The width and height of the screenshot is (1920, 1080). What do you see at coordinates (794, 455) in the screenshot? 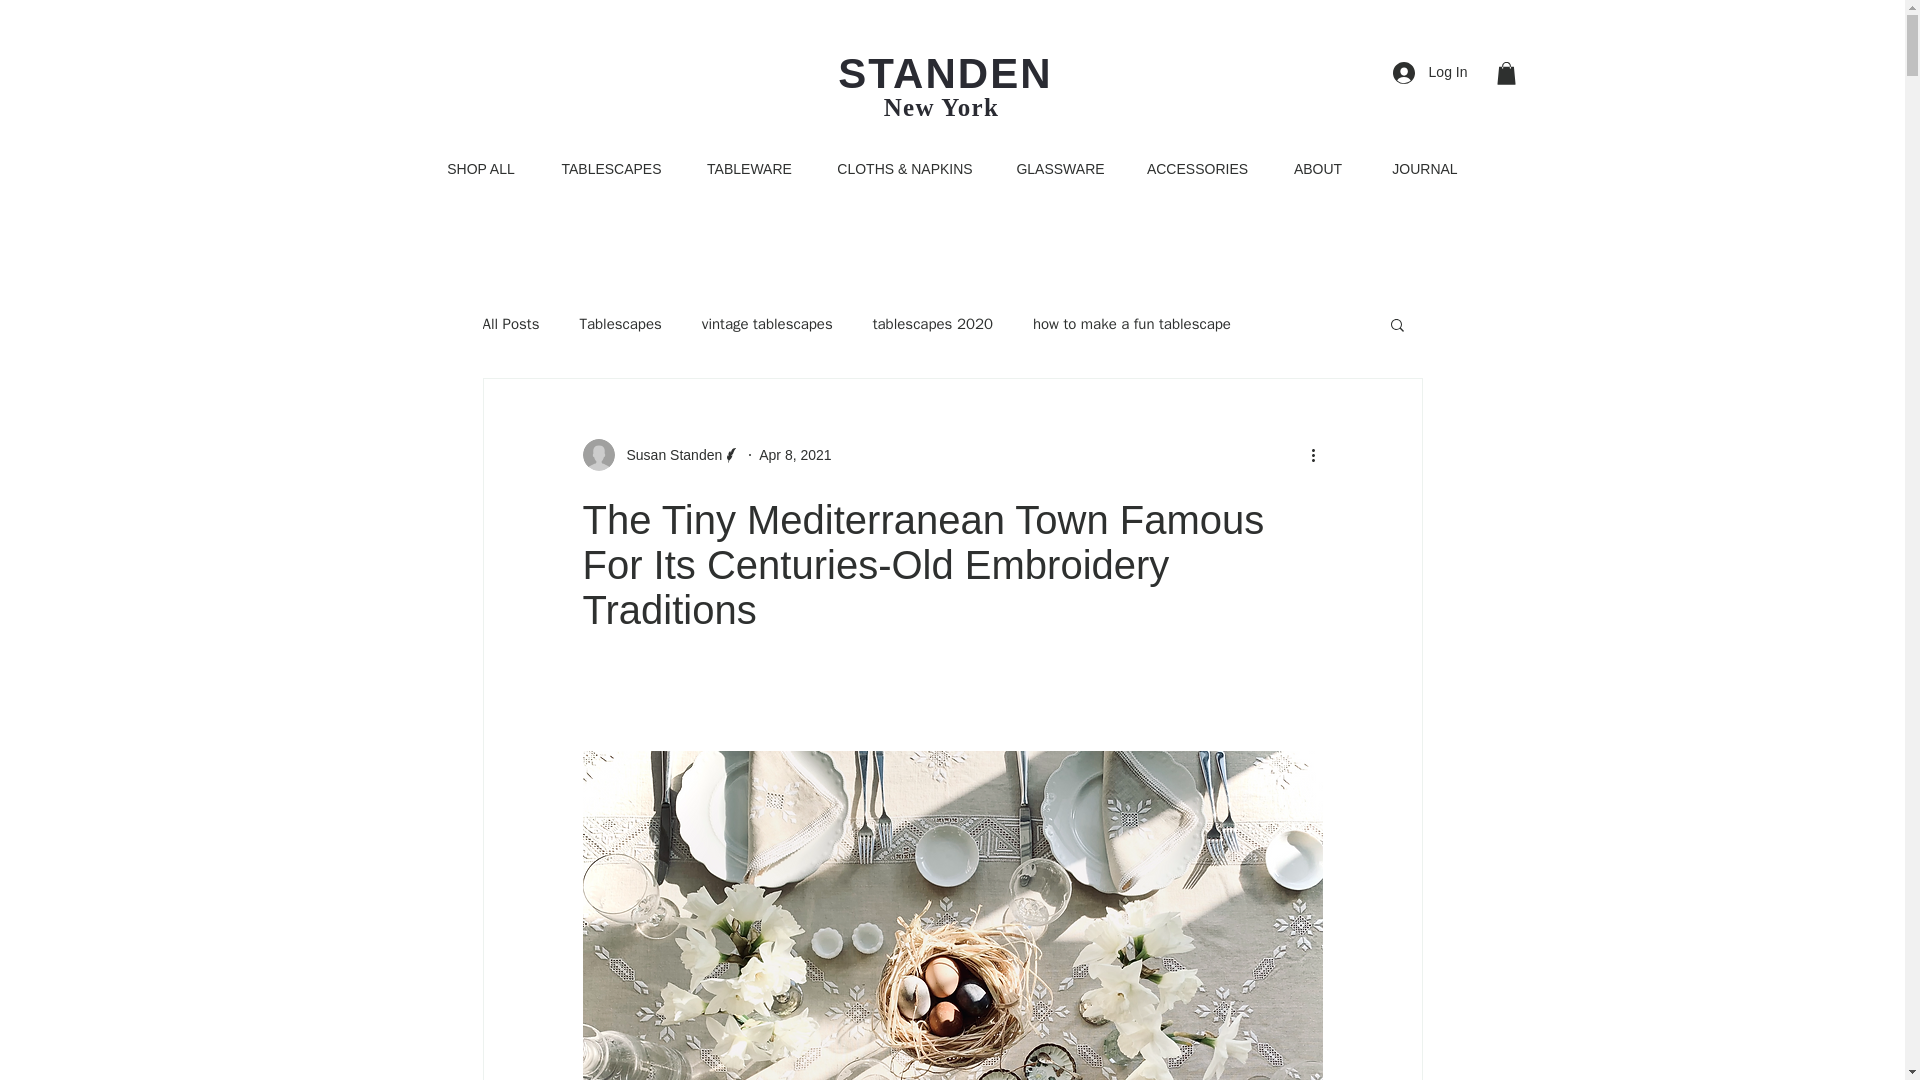
I see `Apr 8, 2021` at bounding box center [794, 455].